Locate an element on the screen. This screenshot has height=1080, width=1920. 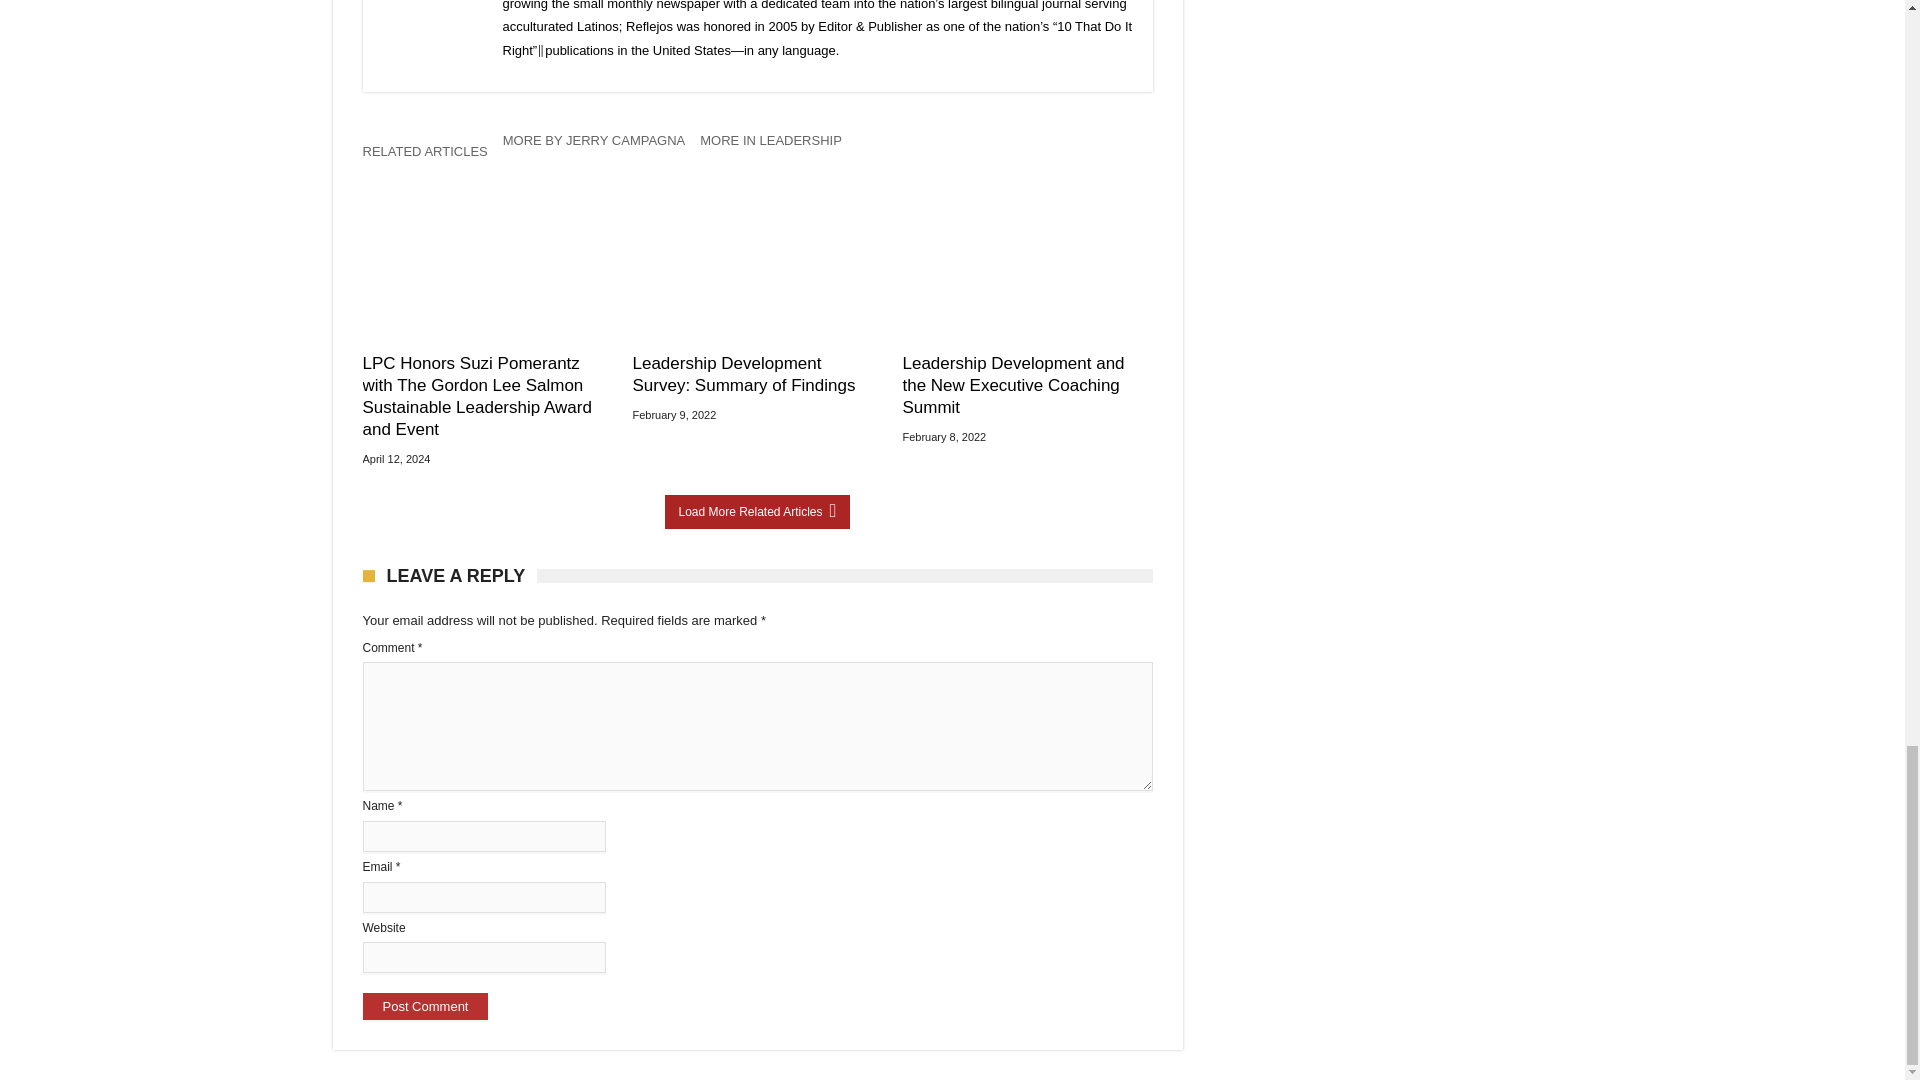
Post Comment is located at coordinates (424, 1006).